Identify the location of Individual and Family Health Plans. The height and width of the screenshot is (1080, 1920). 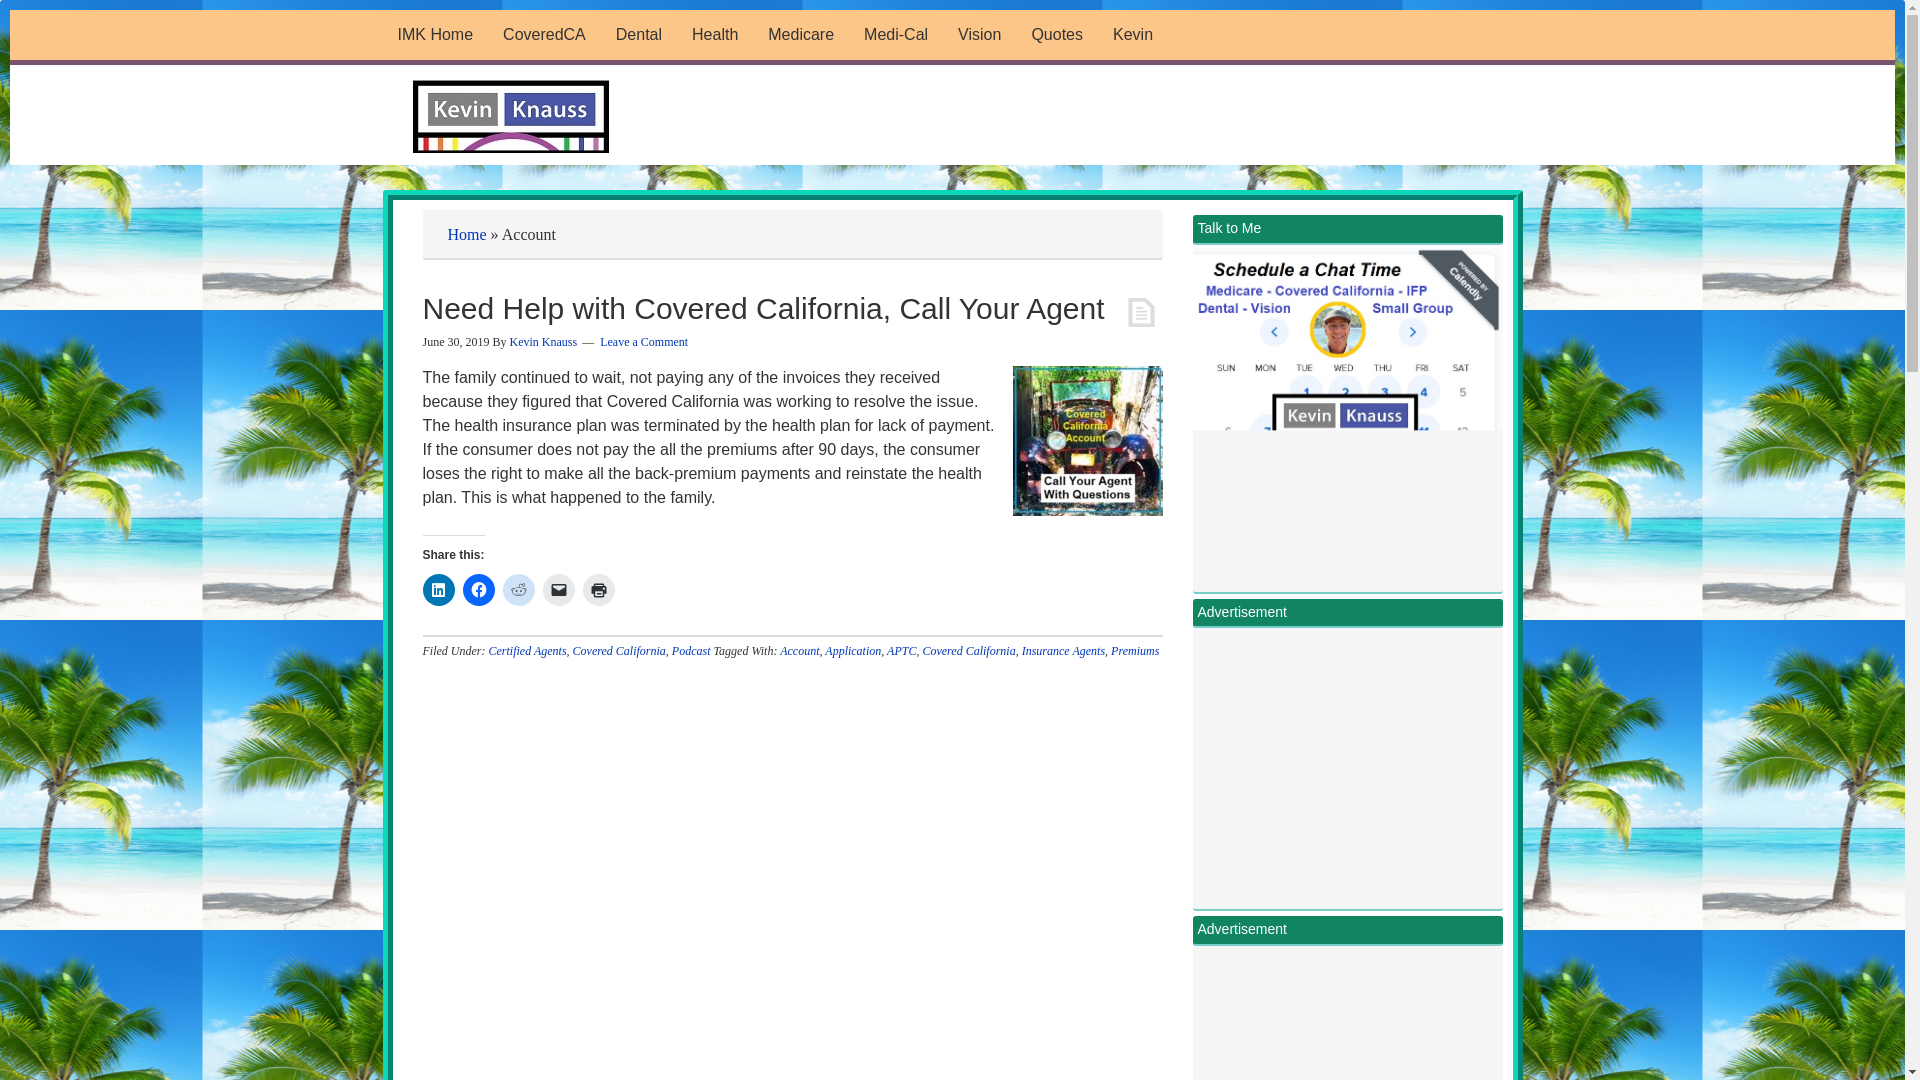
(714, 34).